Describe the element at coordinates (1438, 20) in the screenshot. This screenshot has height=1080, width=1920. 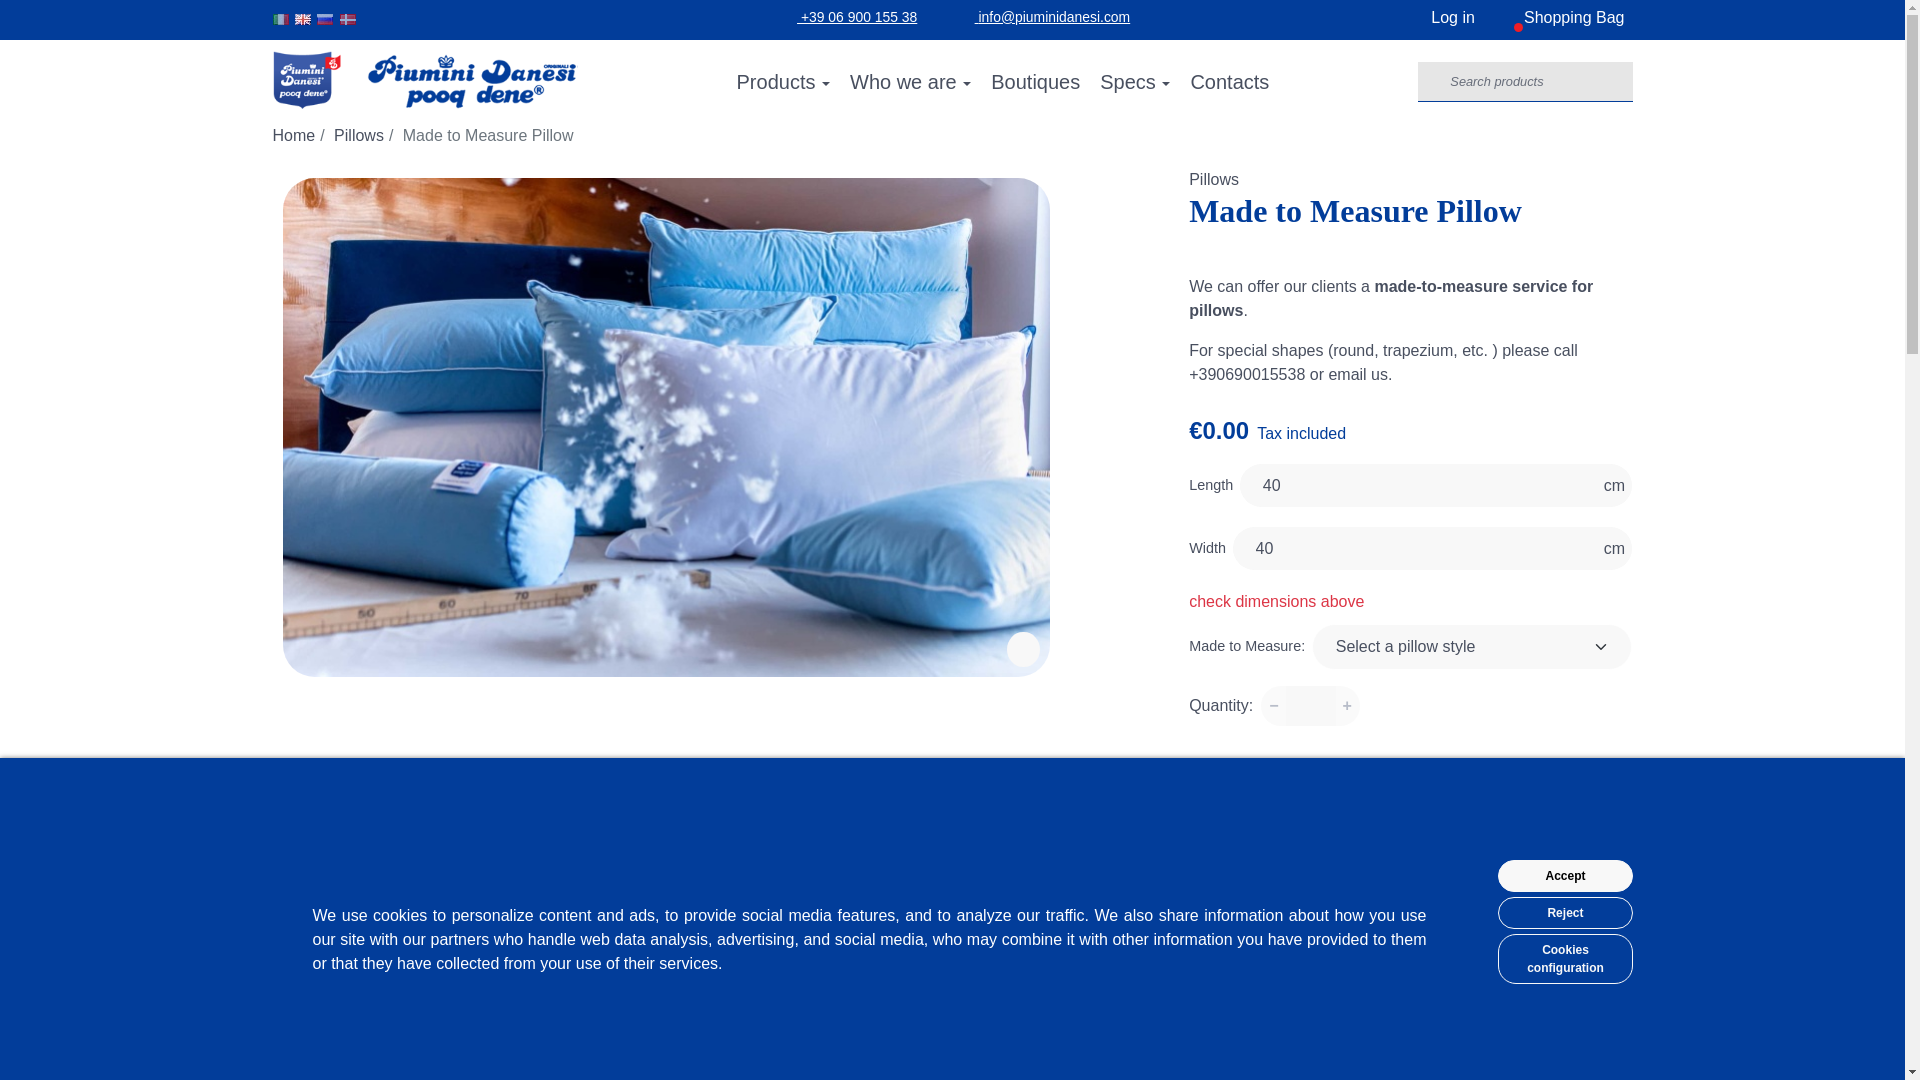
I see `Log in` at that location.